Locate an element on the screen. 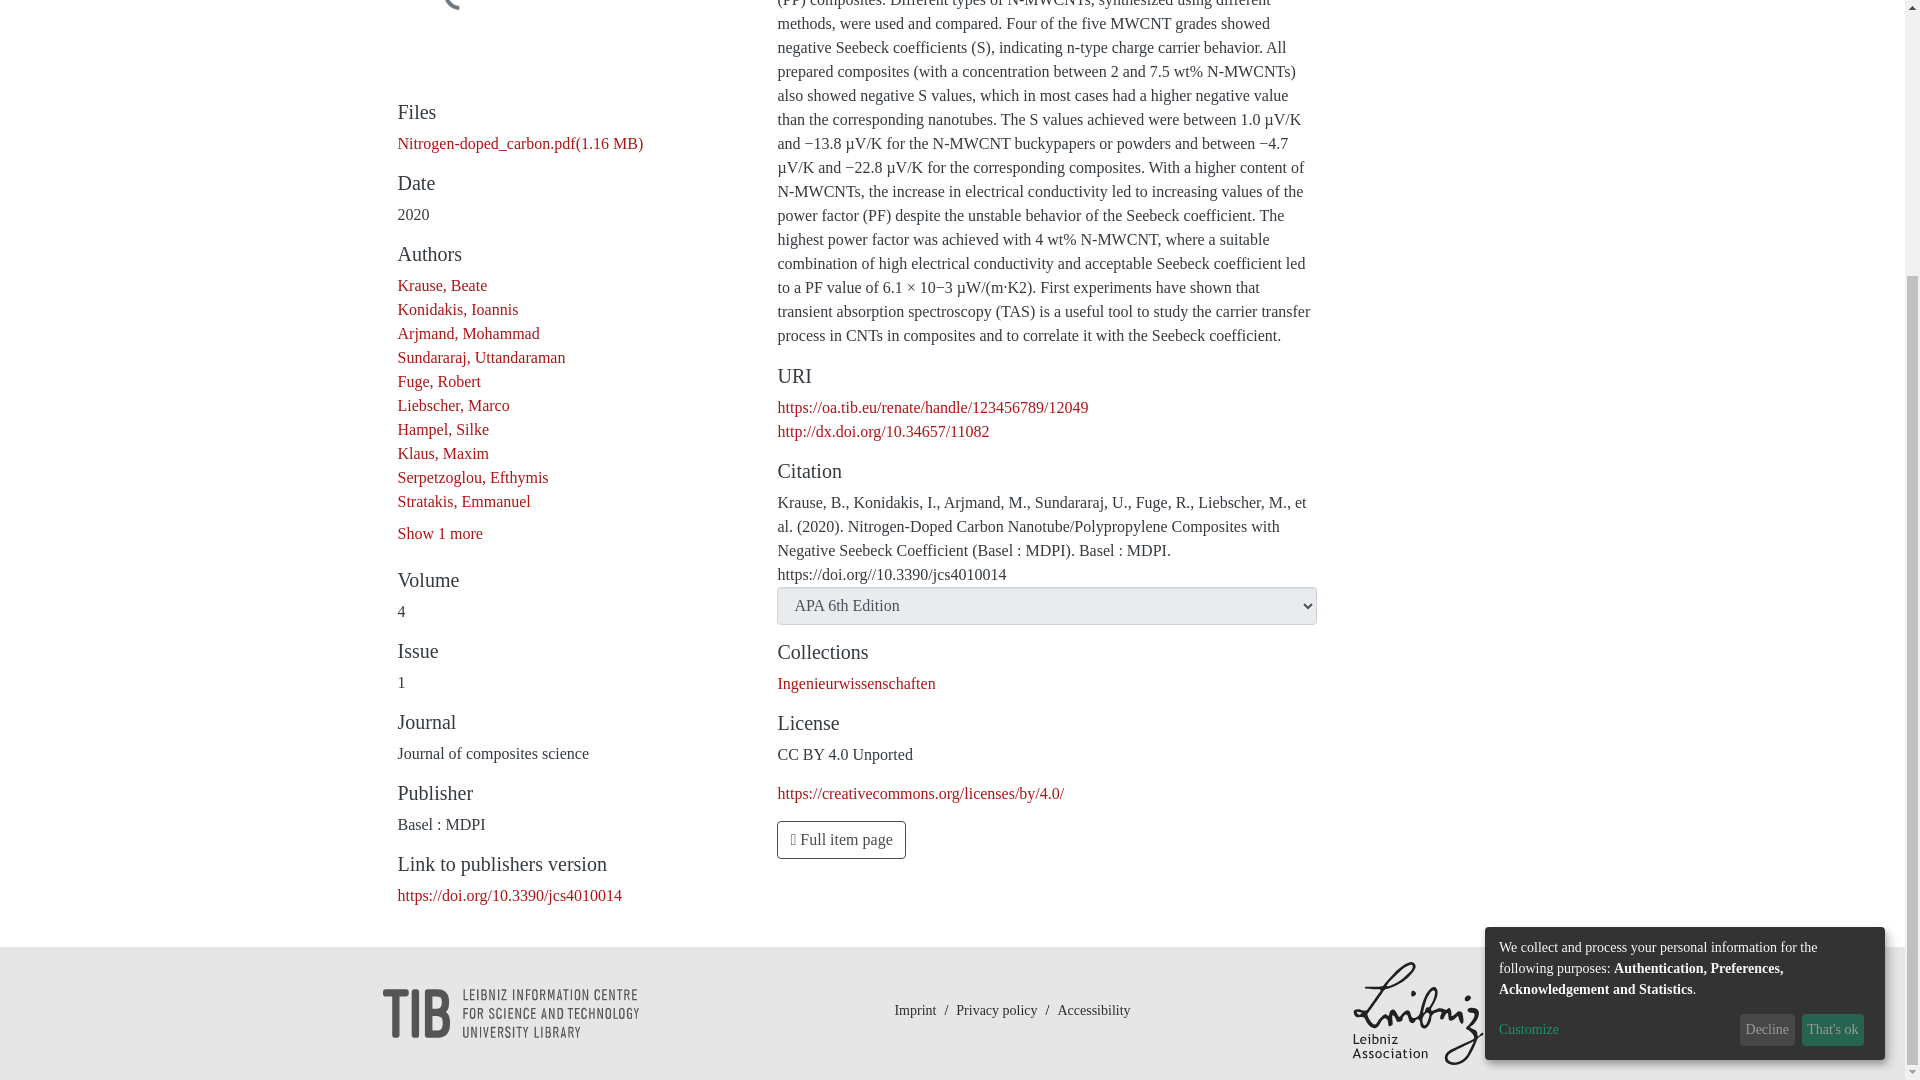  Accessibility is located at coordinates (1093, 1038).